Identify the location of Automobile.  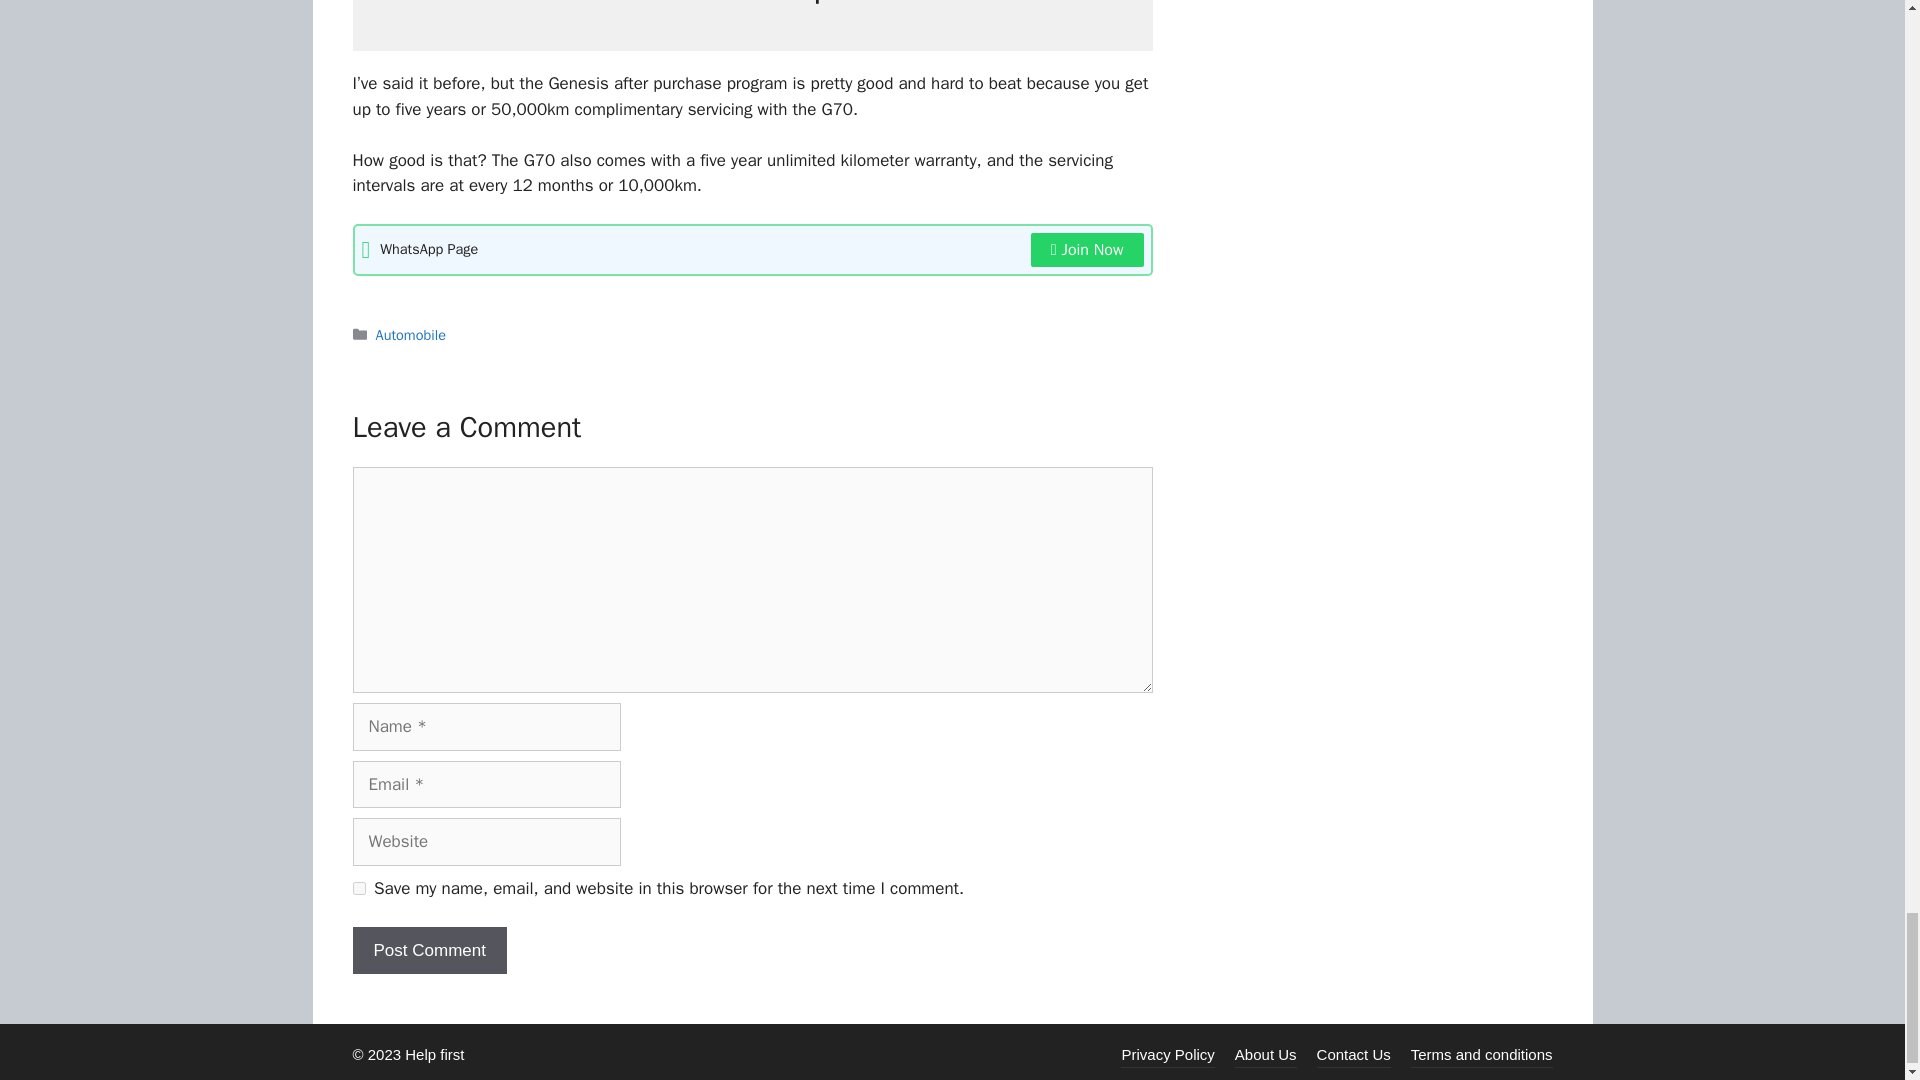
(410, 335).